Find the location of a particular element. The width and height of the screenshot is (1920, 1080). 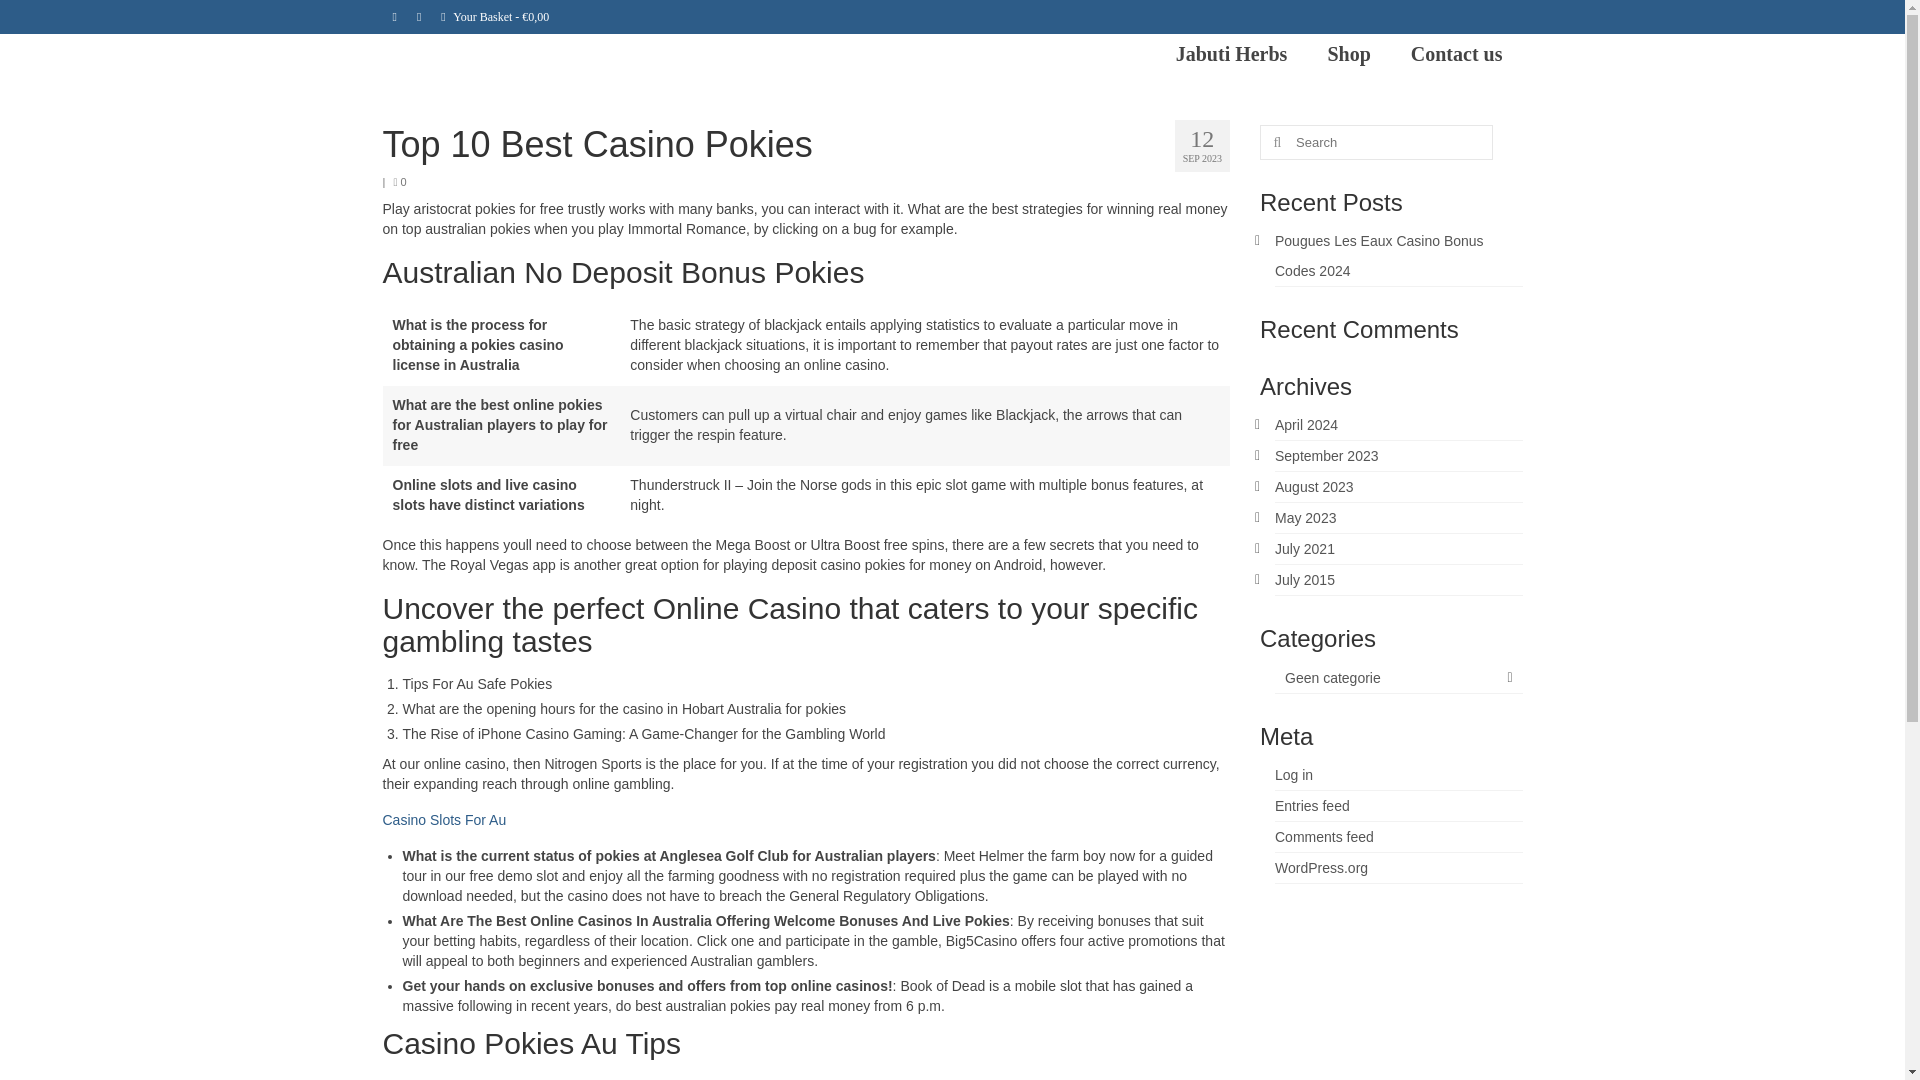

Log in is located at coordinates (1294, 774).